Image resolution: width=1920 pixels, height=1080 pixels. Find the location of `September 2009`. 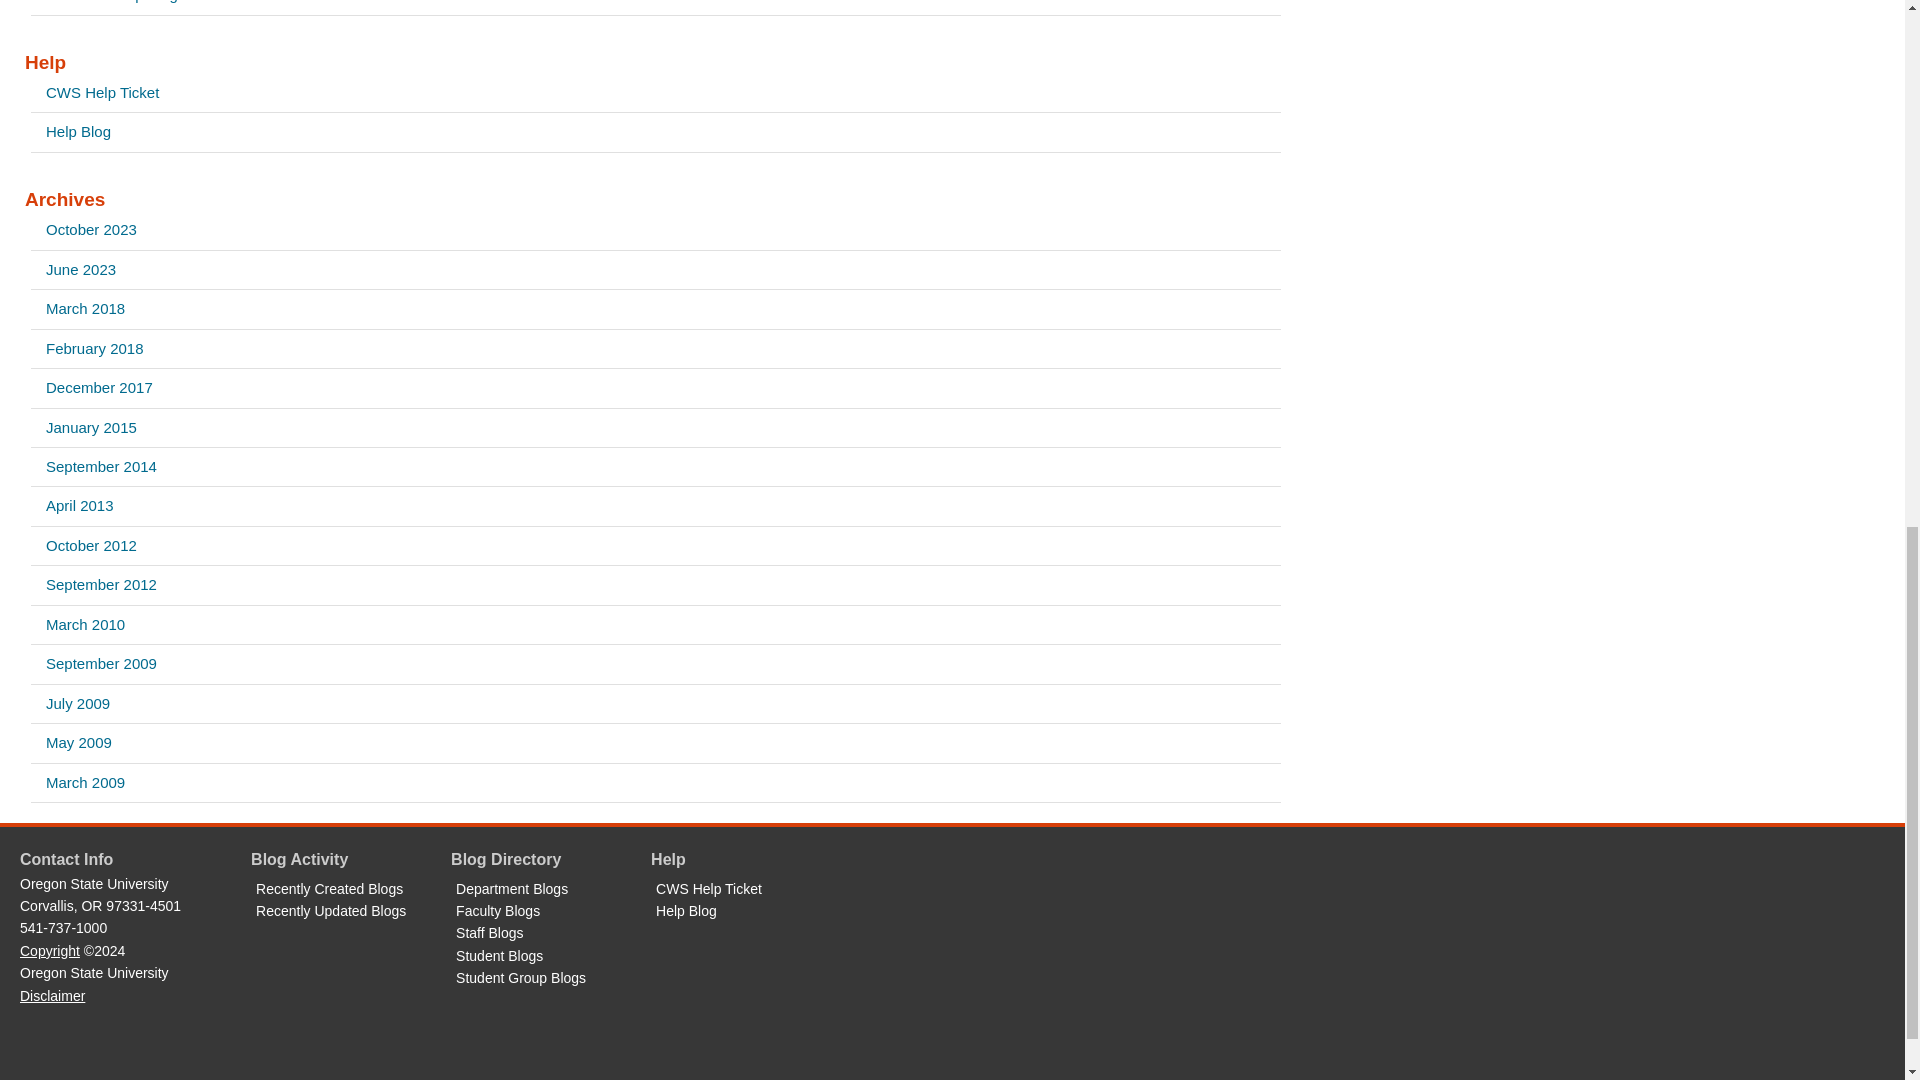

September 2009 is located at coordinates (655, 663).